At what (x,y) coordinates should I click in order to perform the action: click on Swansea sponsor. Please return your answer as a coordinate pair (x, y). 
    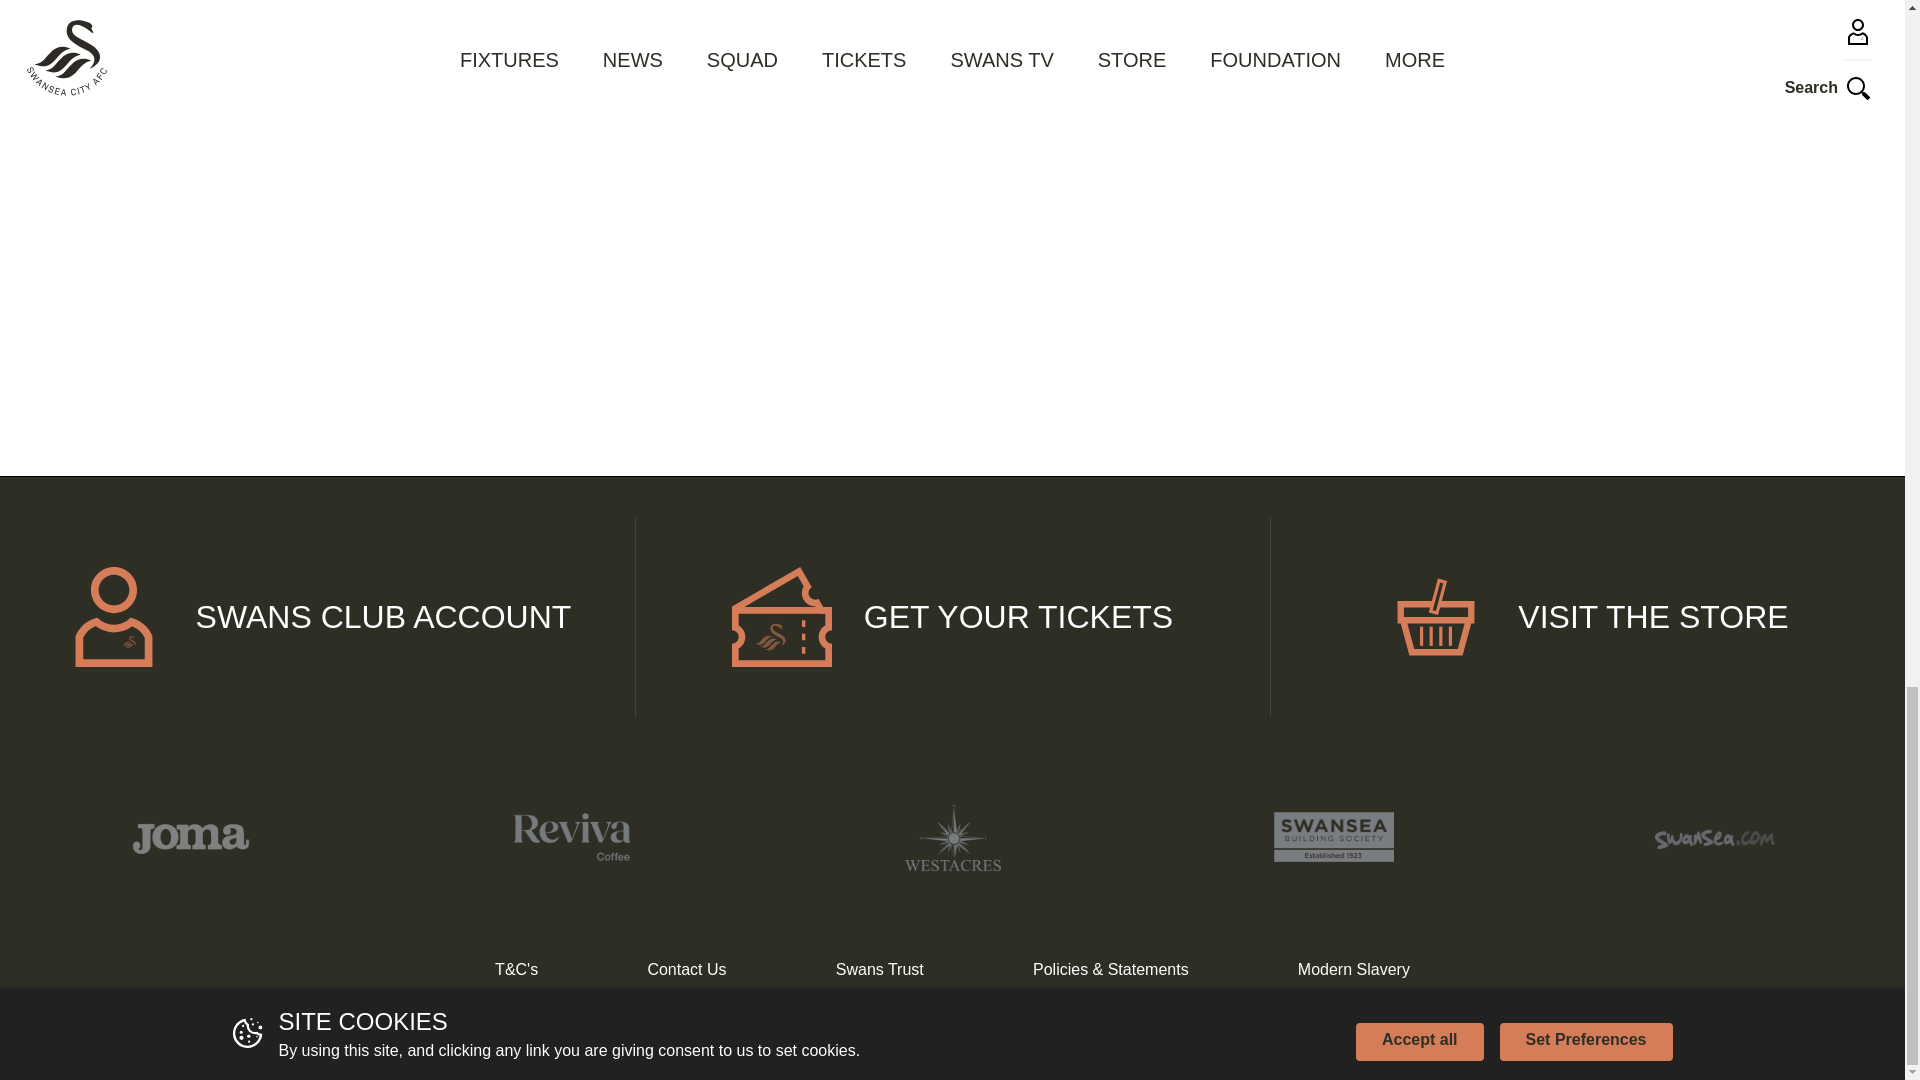
    Looking at the image, I should click on (570, 836).